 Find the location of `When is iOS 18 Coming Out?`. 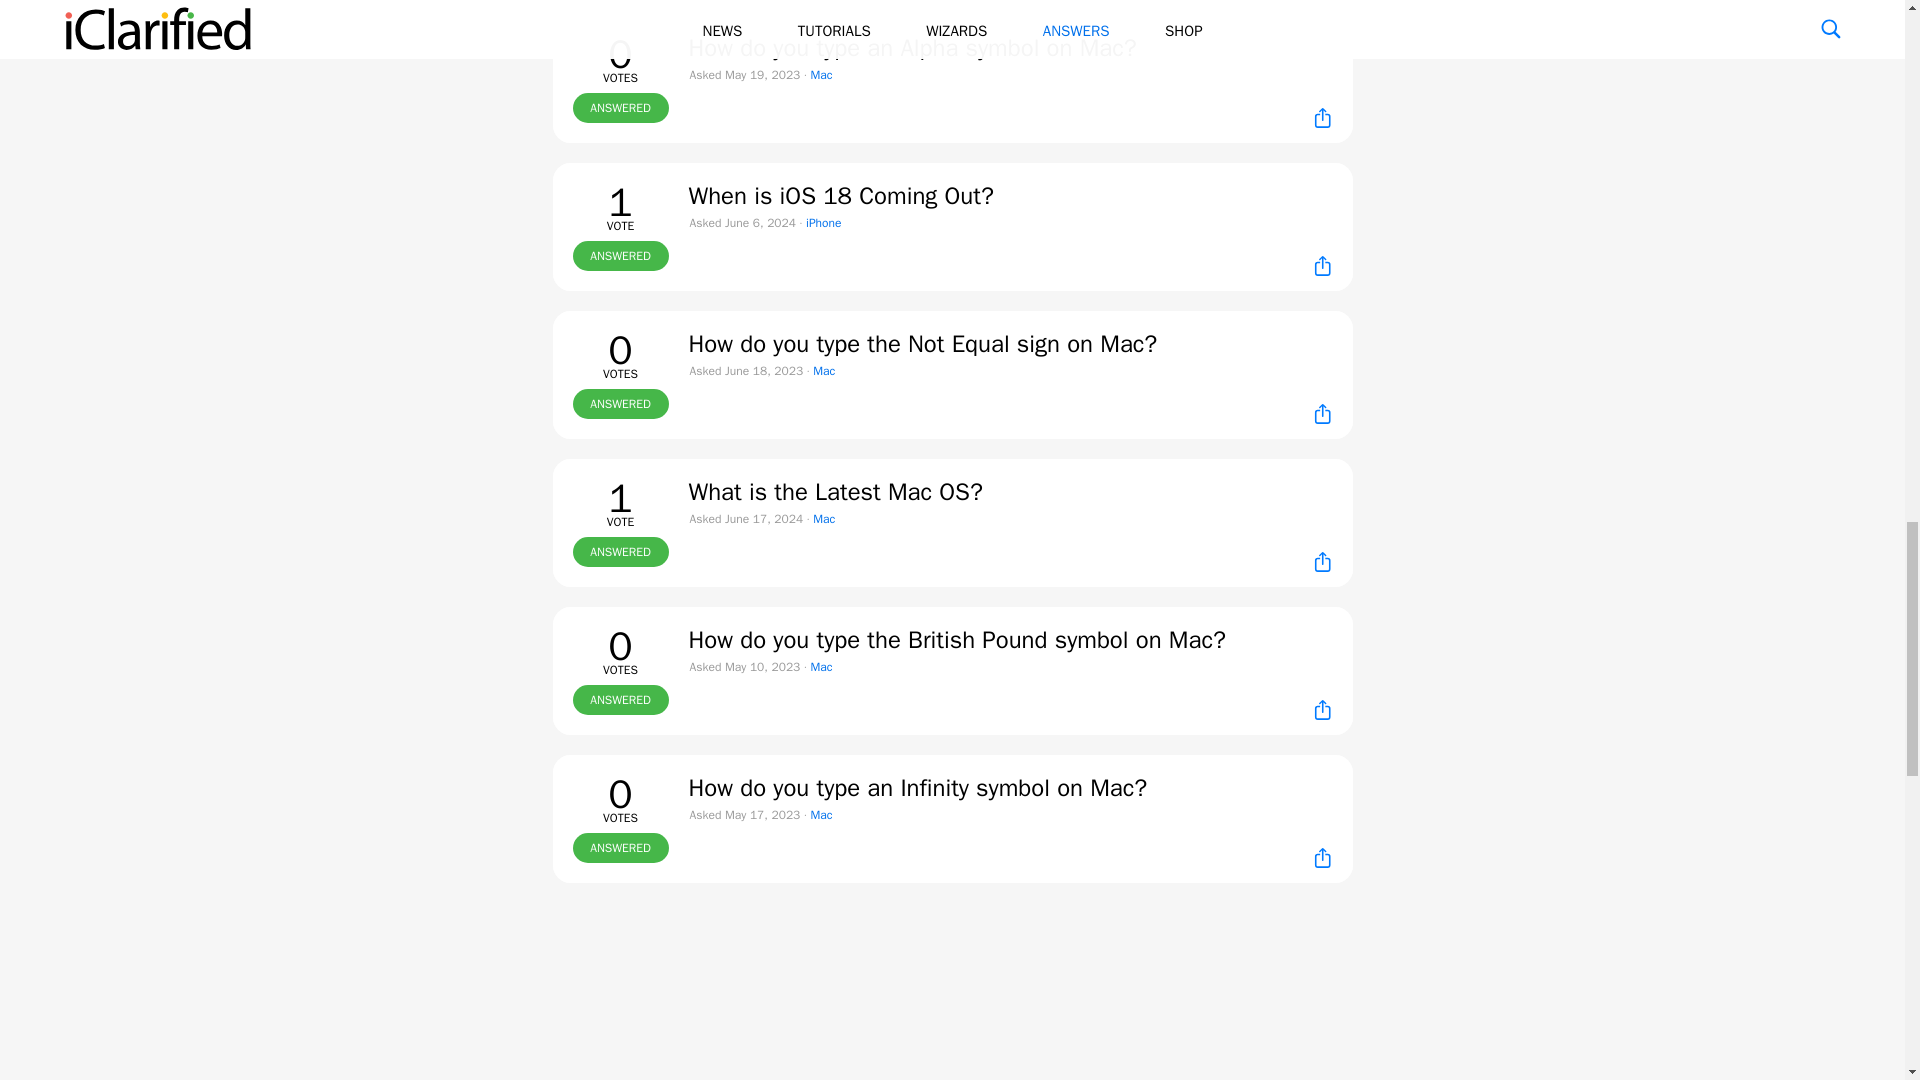

When is iOS 18 Coming Out? is located at coordinates (840, 196).